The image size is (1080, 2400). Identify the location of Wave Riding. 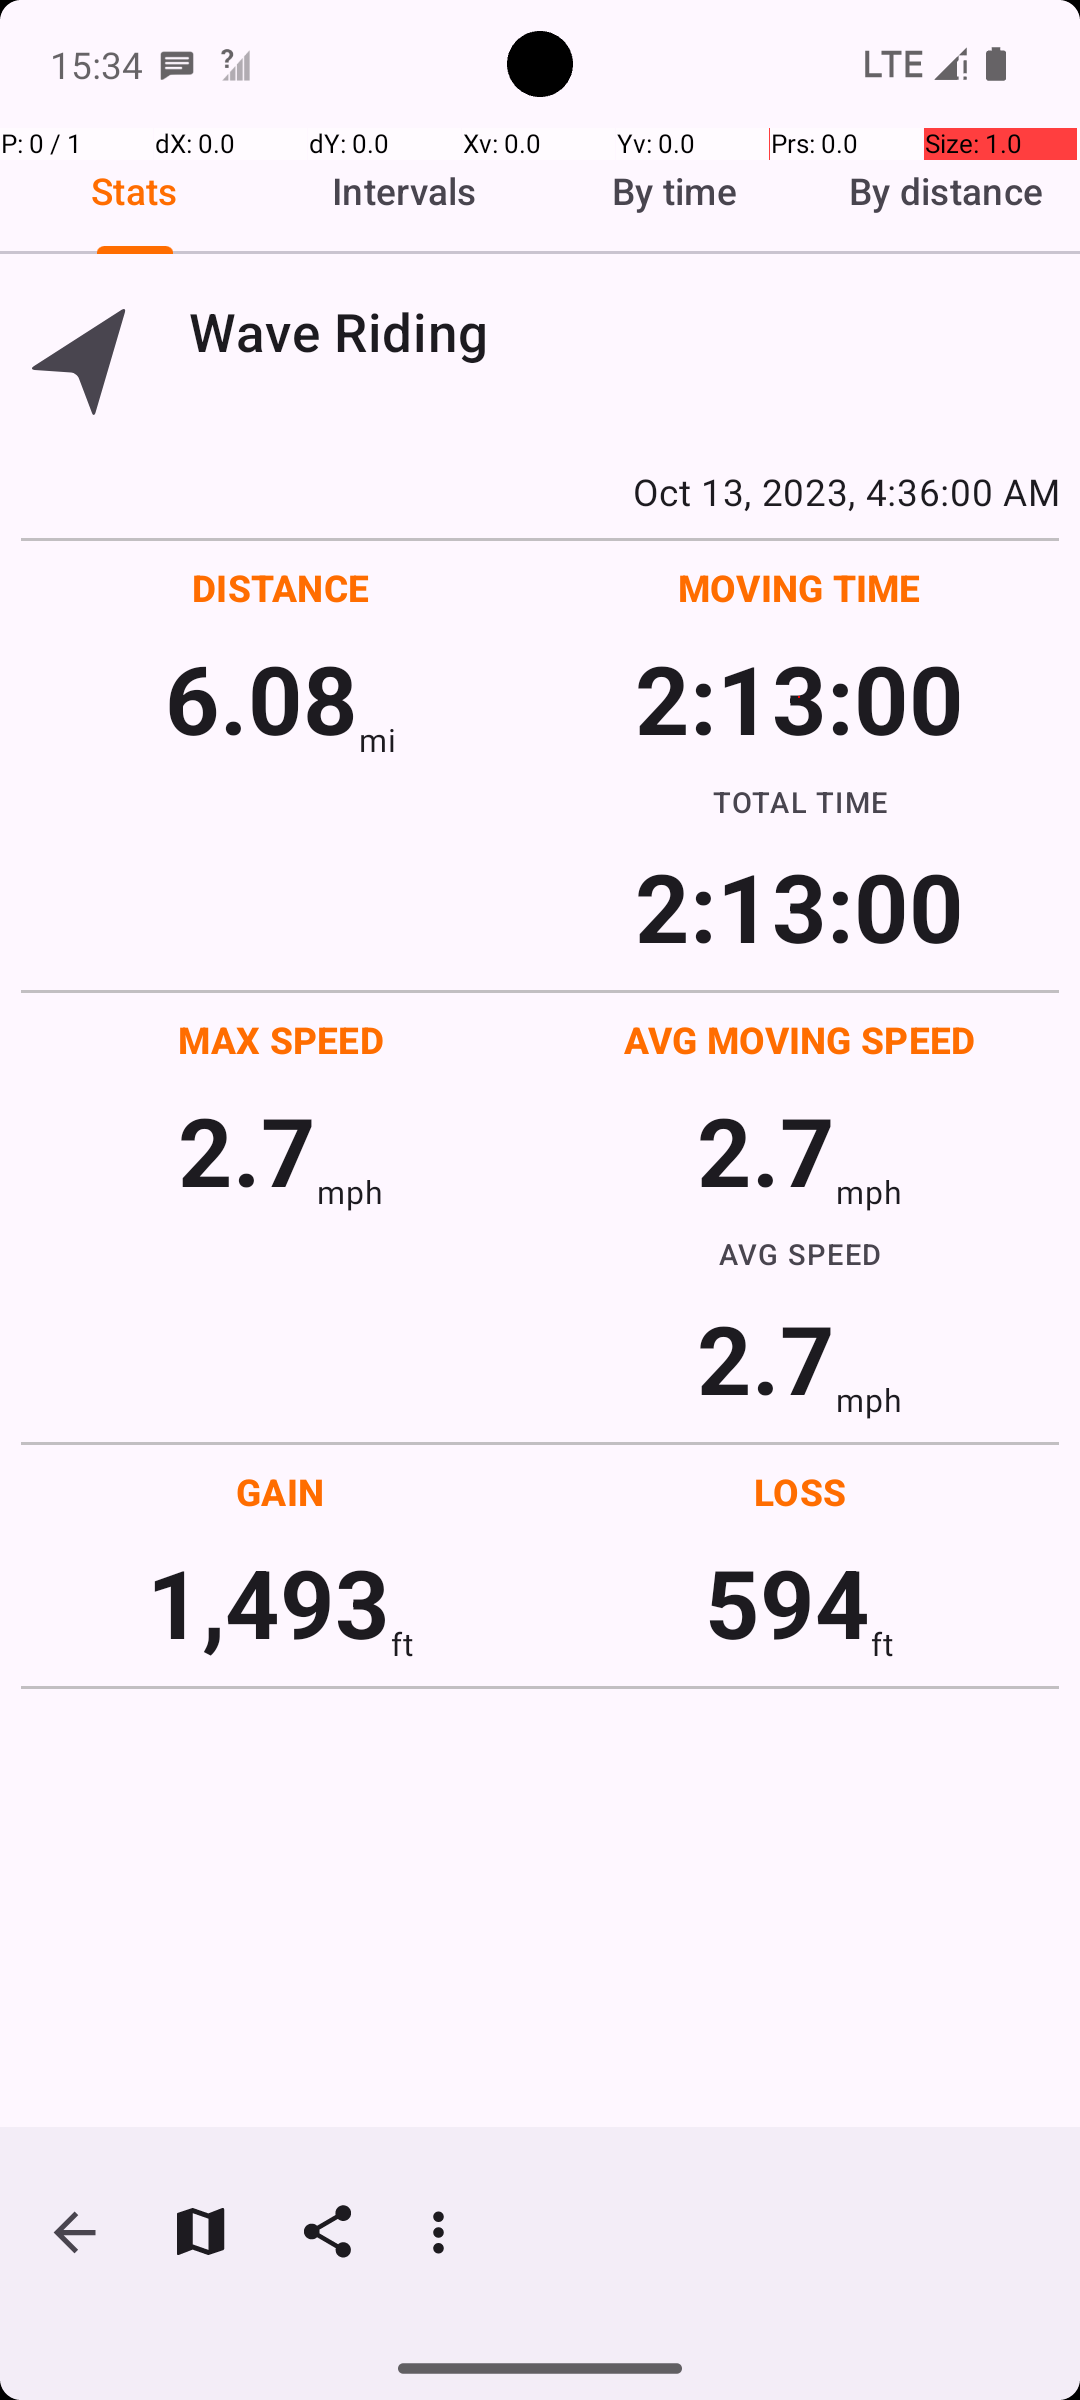
(624, 332).